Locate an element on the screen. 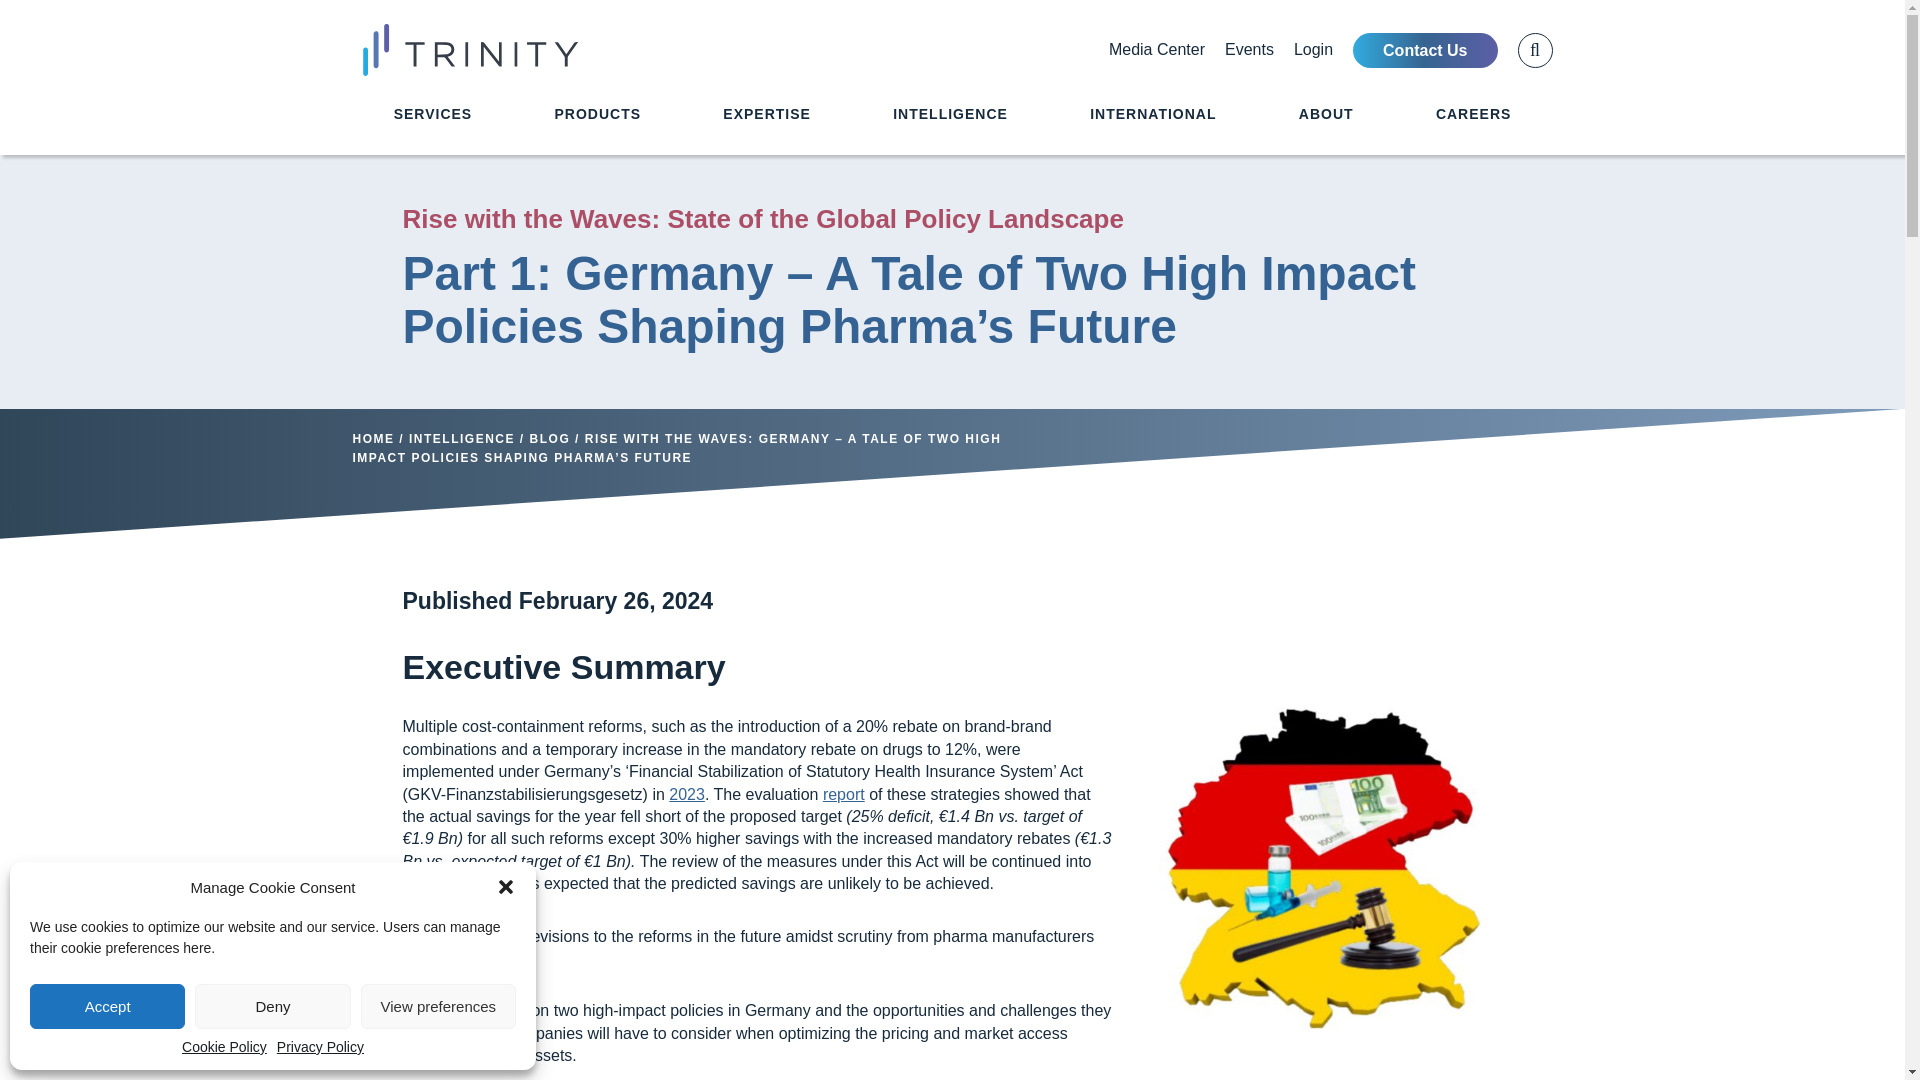 This screenshot has height=1080, width=1920. Privacy Policy is located at coordinates (320, 1046).